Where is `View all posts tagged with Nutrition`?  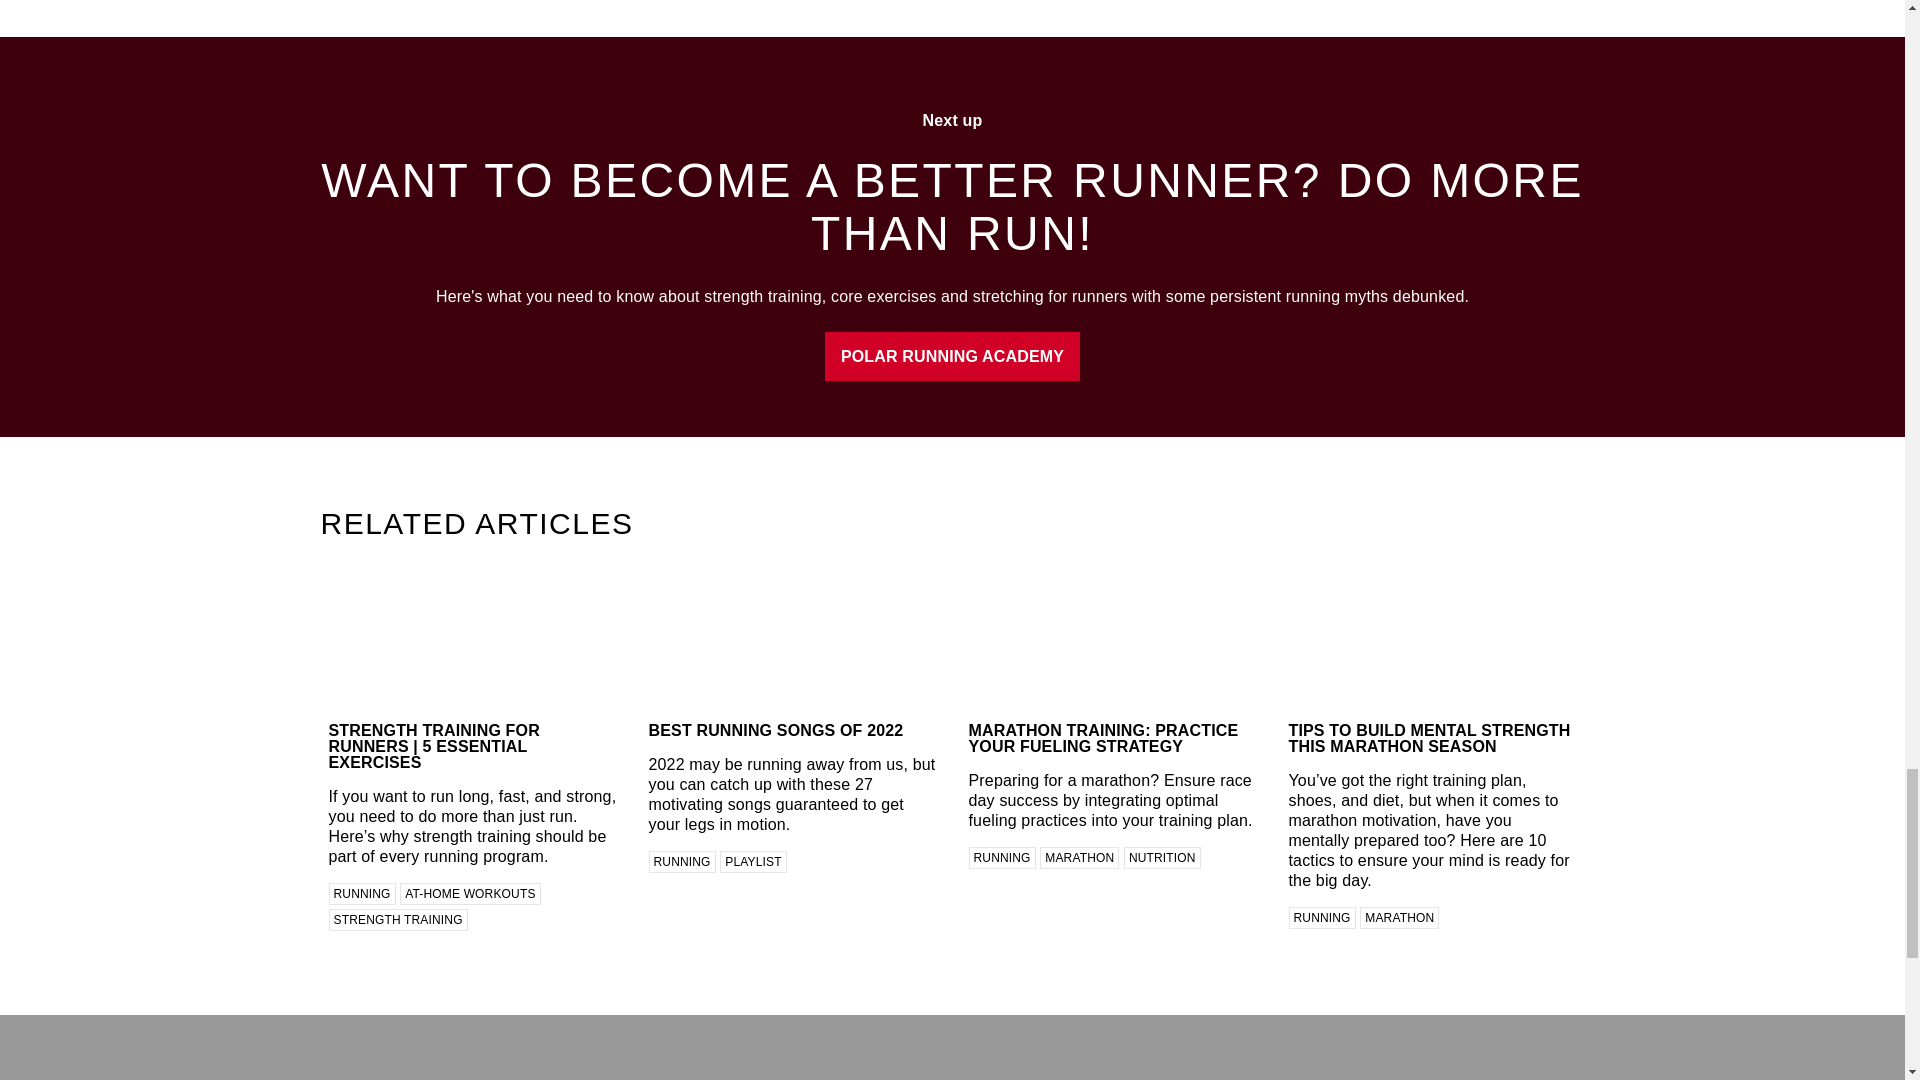 View all posts tagged with Nutrition is located at coordinates (1162, 858).